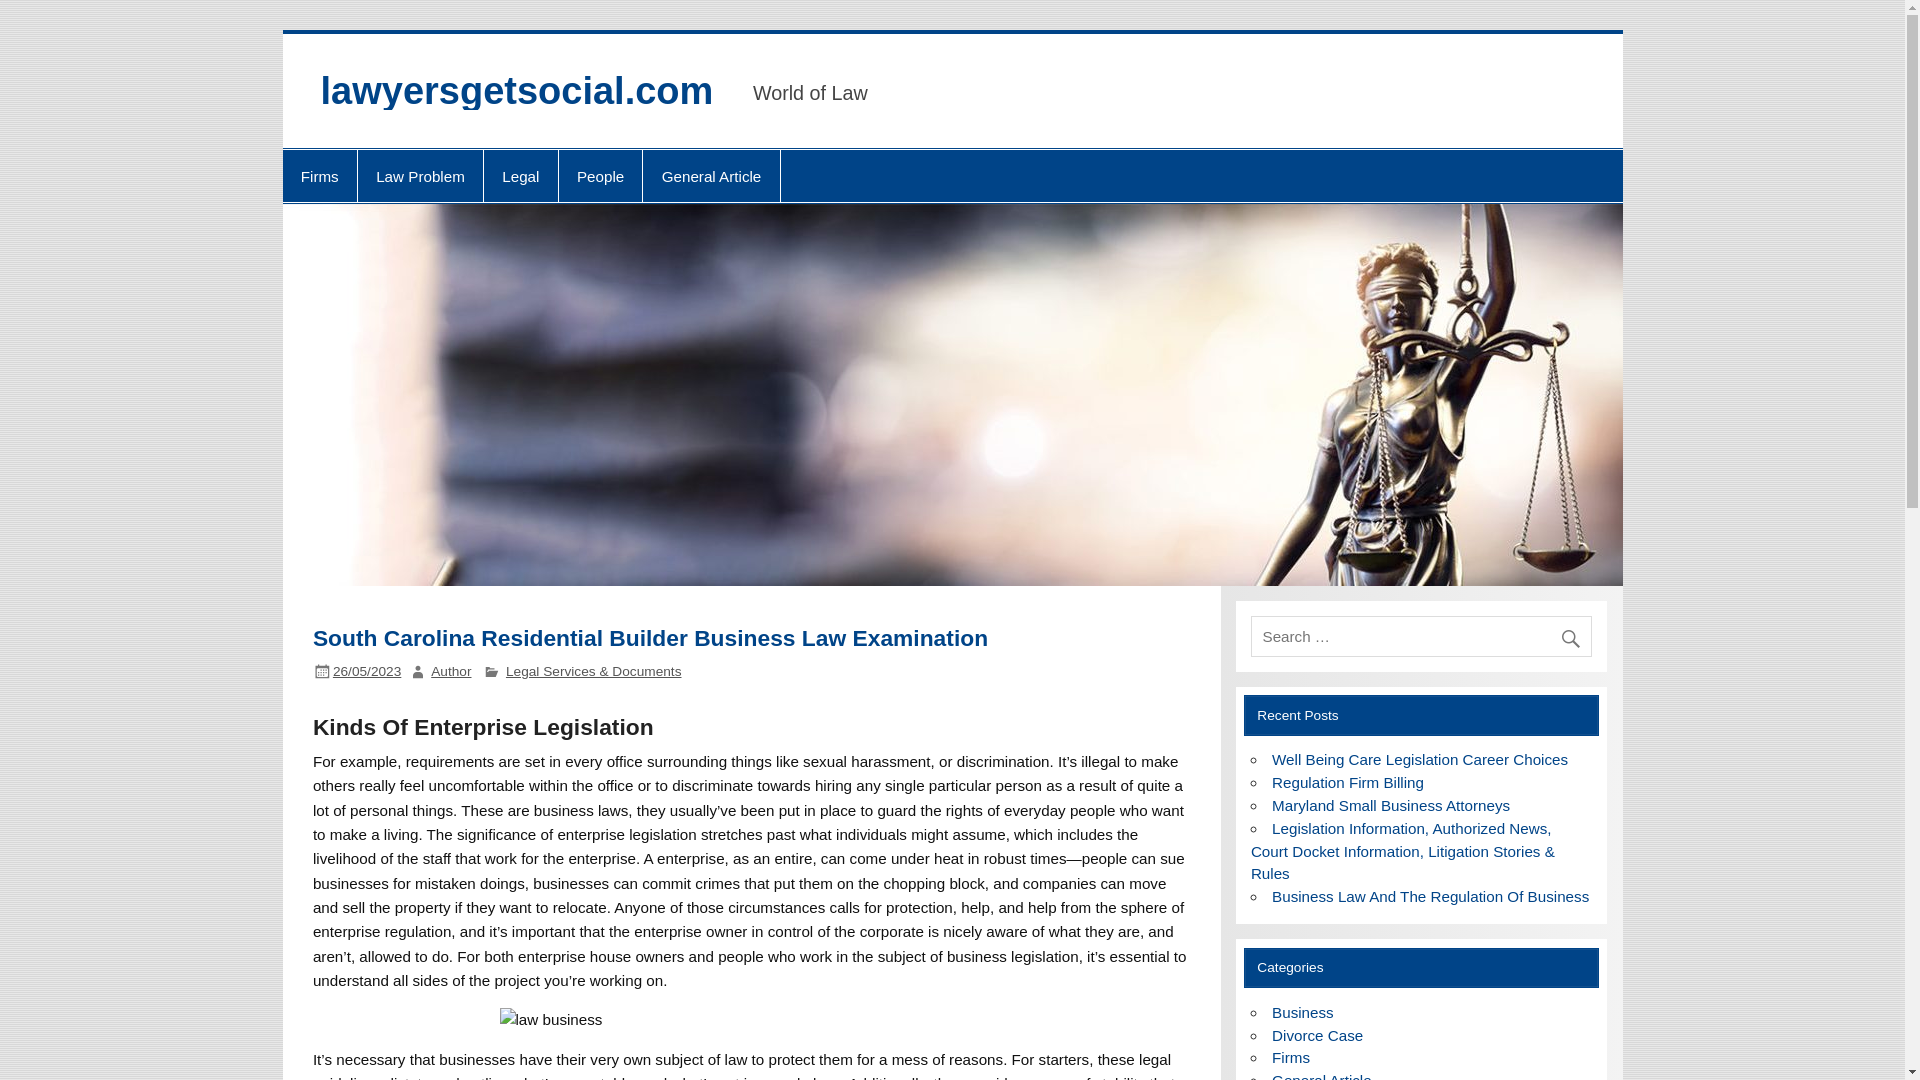 This screenshot has width=1920, height=1080. I want to click on View all posts by Author, so click(450, 672).